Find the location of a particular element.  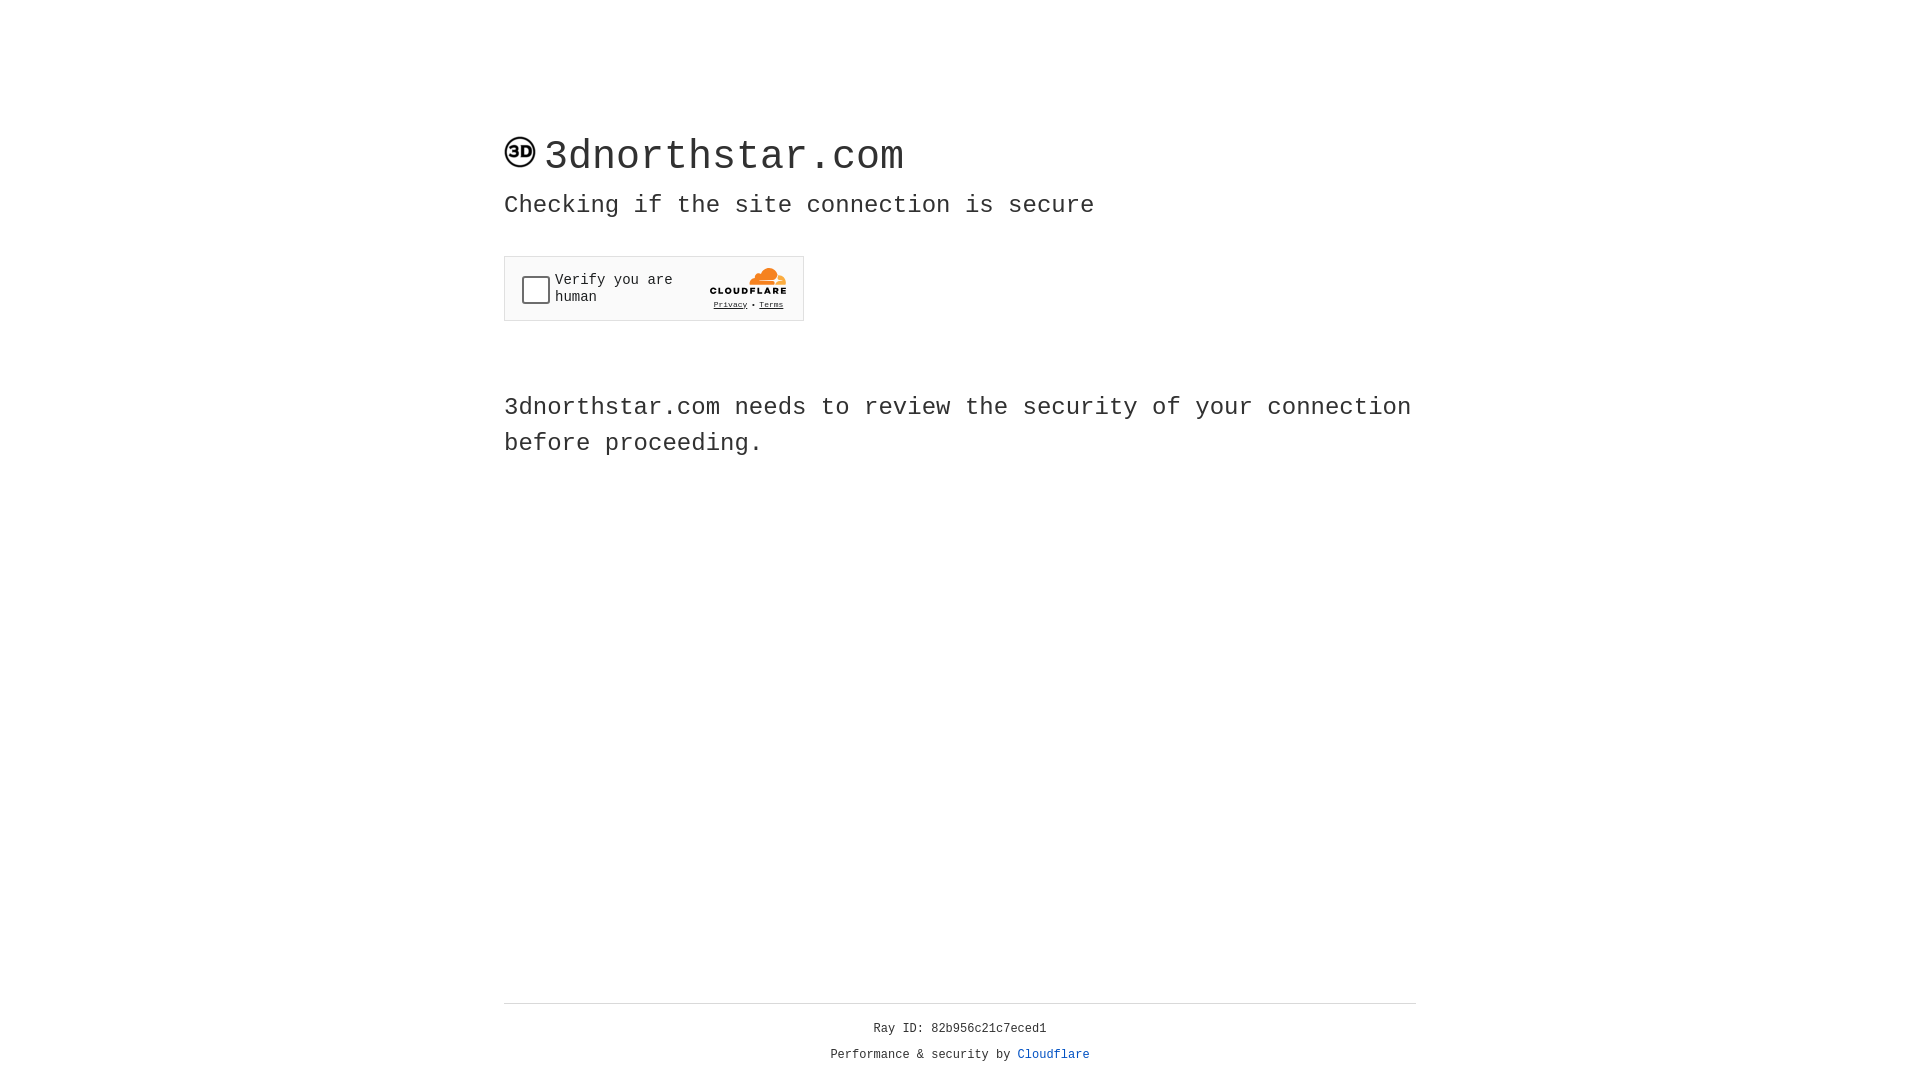

Cloudflare is located at coordinates (1054, 1055).